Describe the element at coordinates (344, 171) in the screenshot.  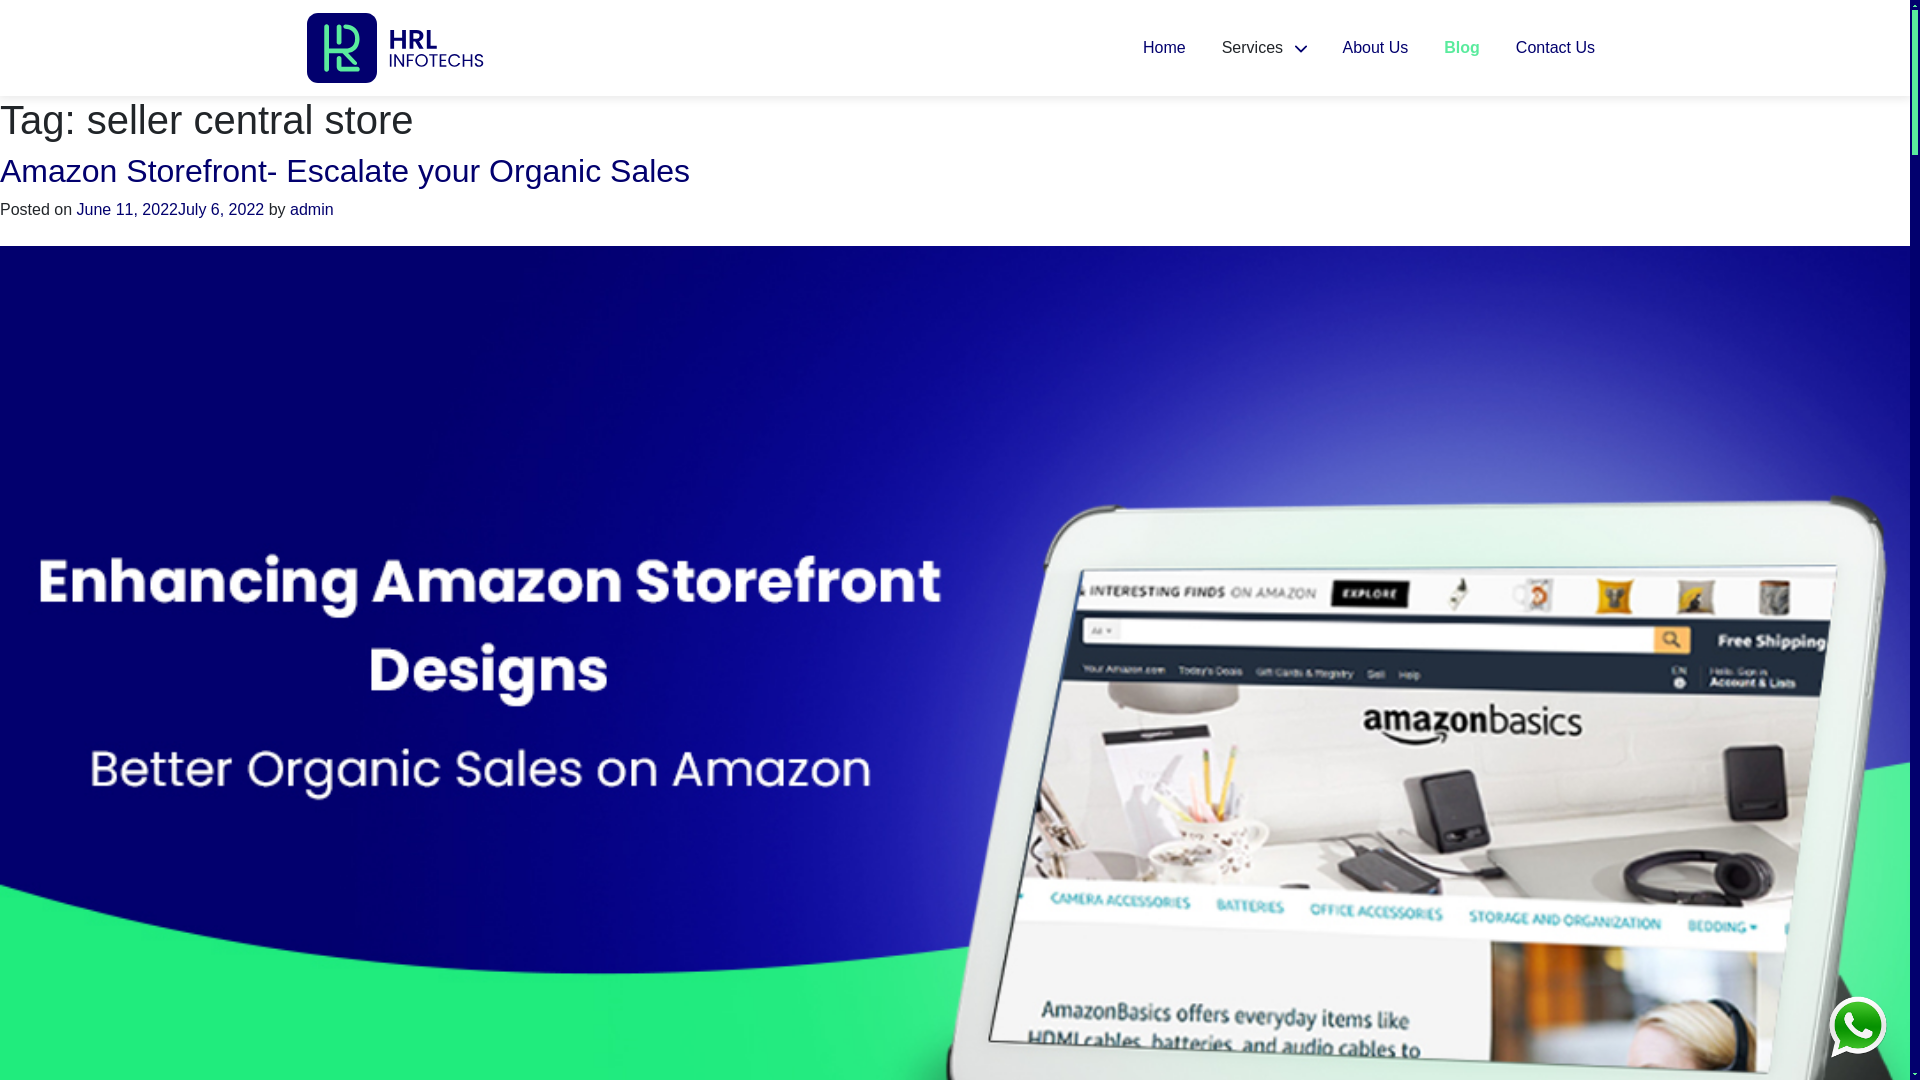
I see `Amazon Storefront- Escalate your Organic Sales` at that location.